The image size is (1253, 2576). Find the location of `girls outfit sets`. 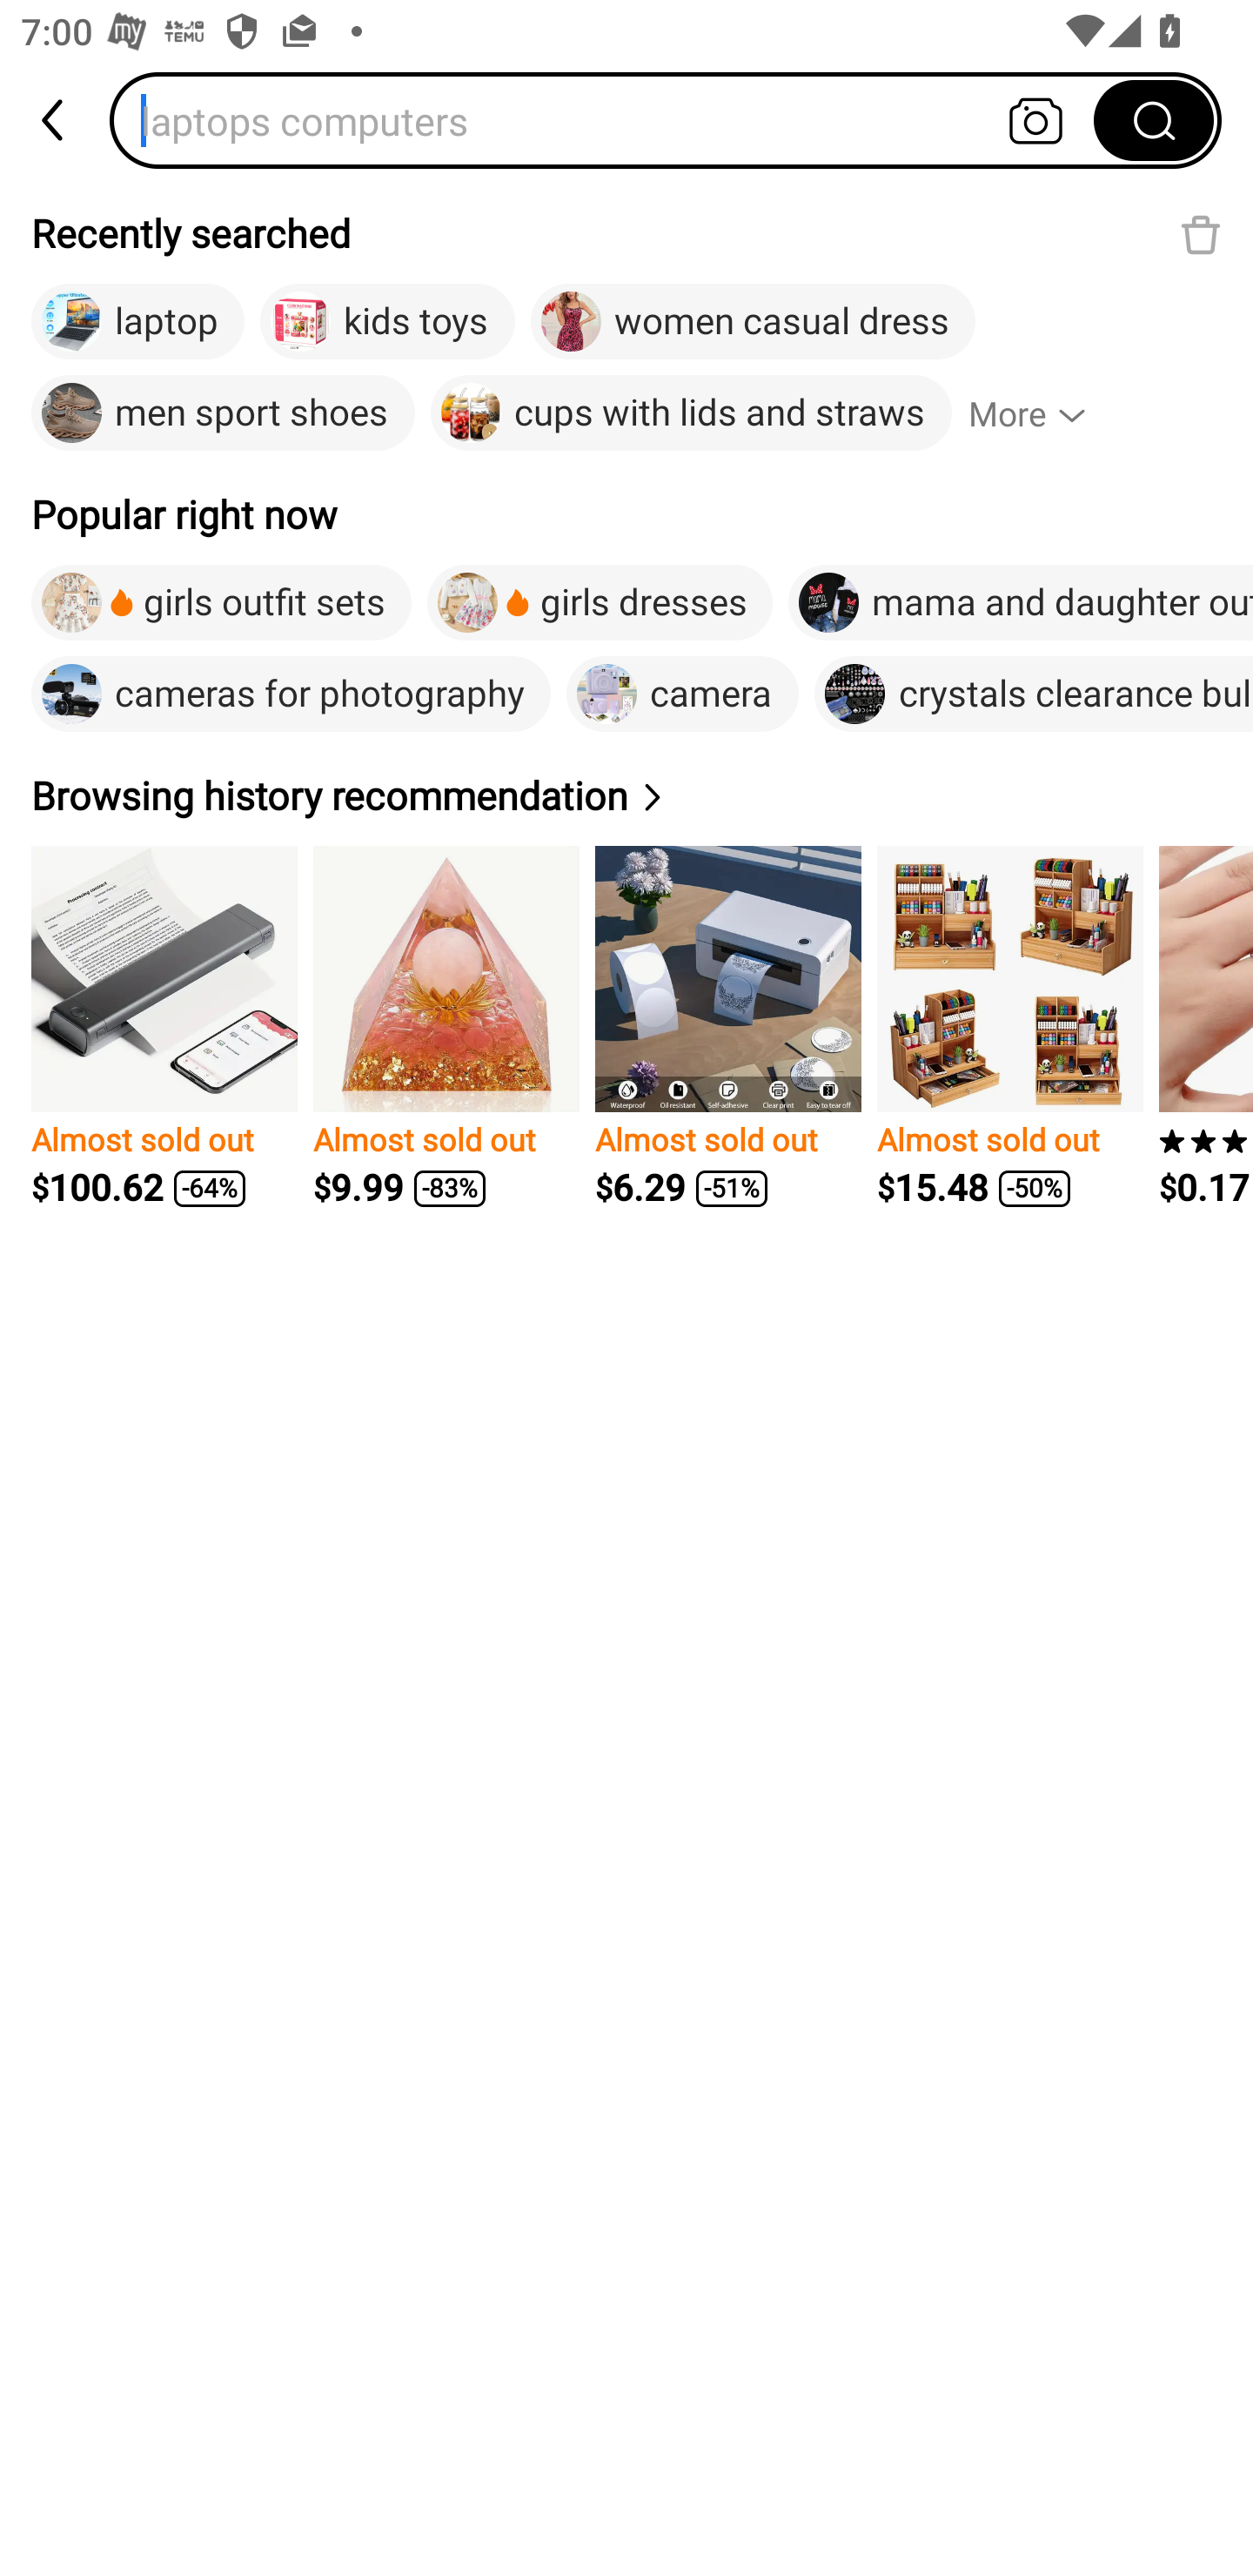

girls outfit sets is located at coordinates (221, 602).